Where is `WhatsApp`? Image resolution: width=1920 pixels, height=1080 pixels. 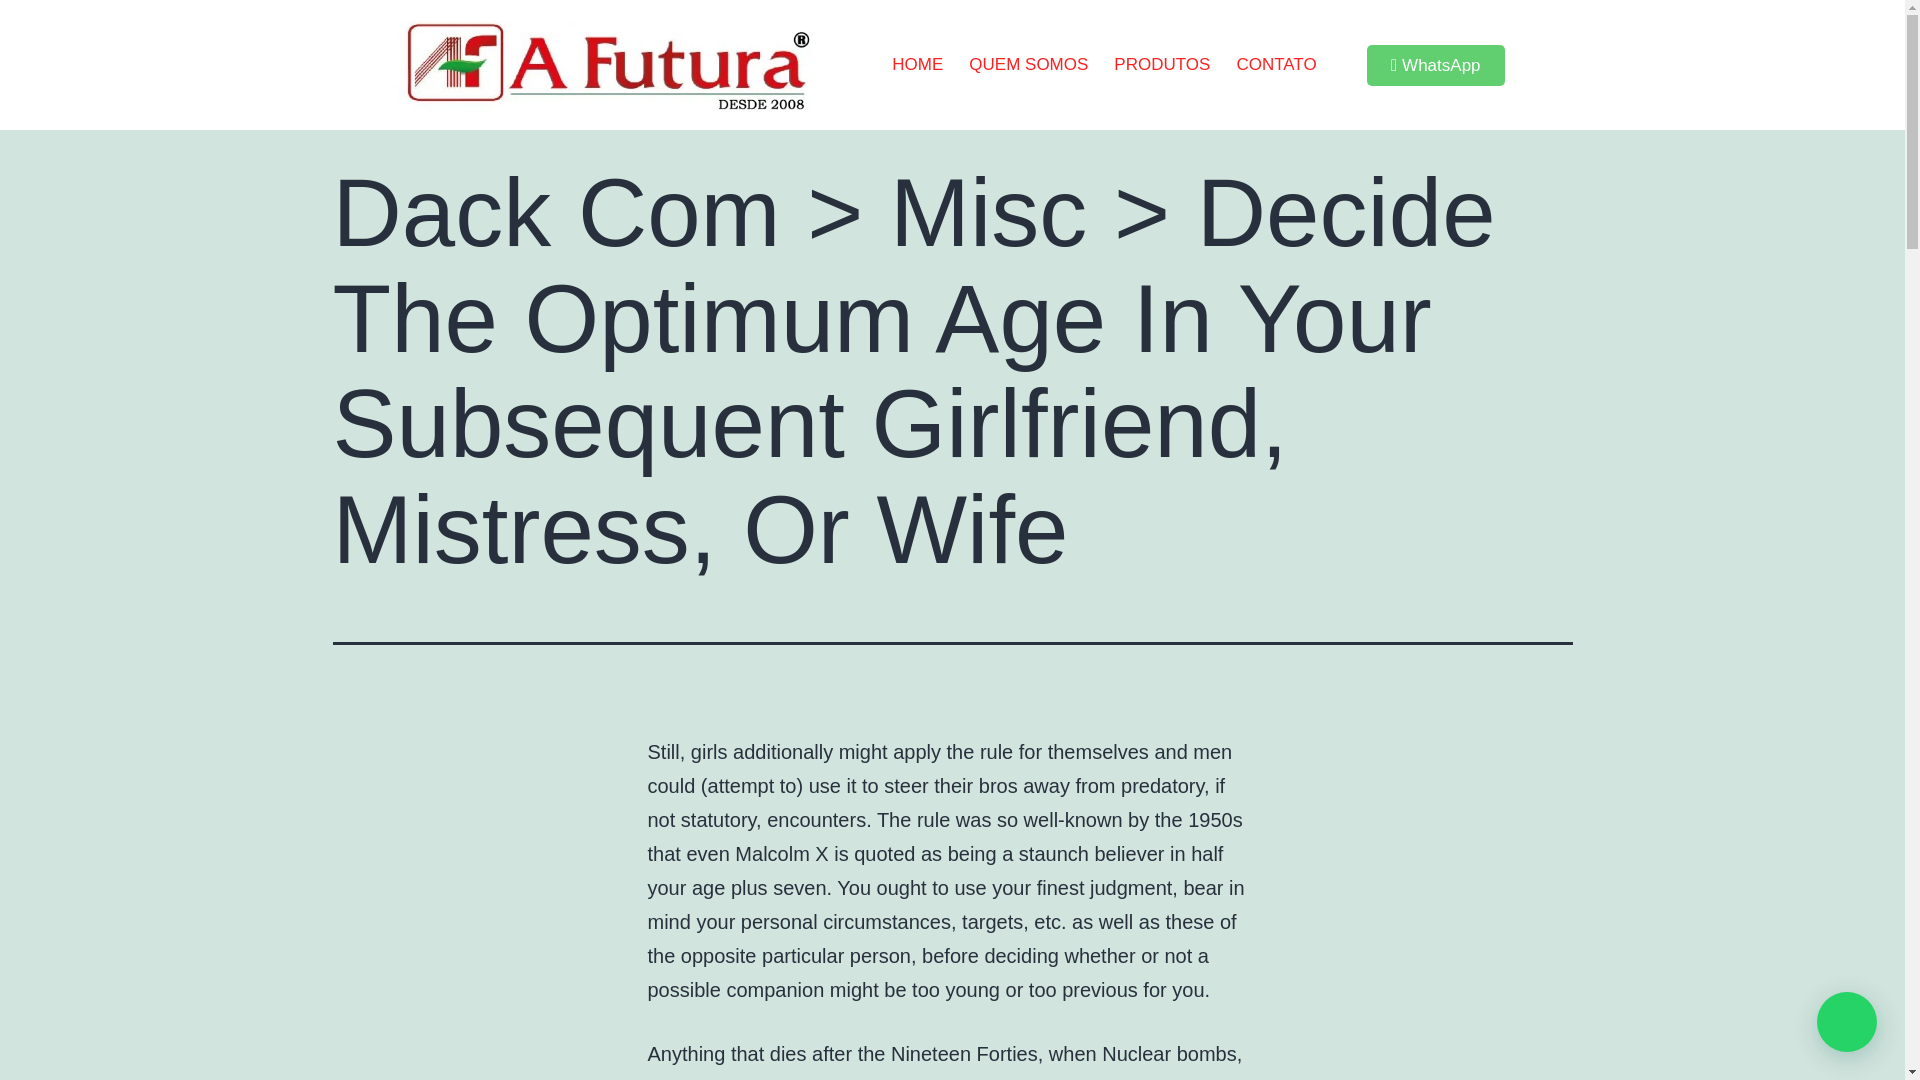
WhatsApp is located at coordinates (1436, 66).